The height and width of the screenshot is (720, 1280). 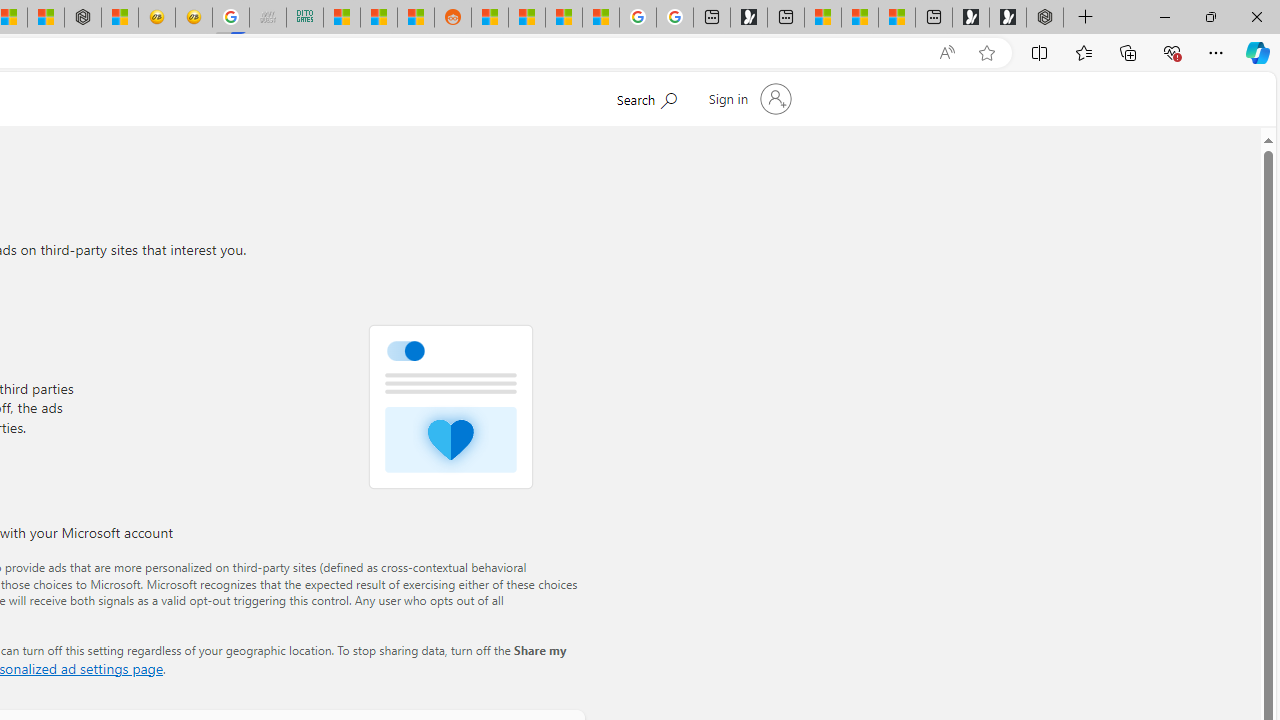 What do you see at coordinates (83, 18) in the screenshot?
I see `Nordace - #1 Japanese Best-Seller - Siena Smart Backpack` at bounding box center [83, 18].